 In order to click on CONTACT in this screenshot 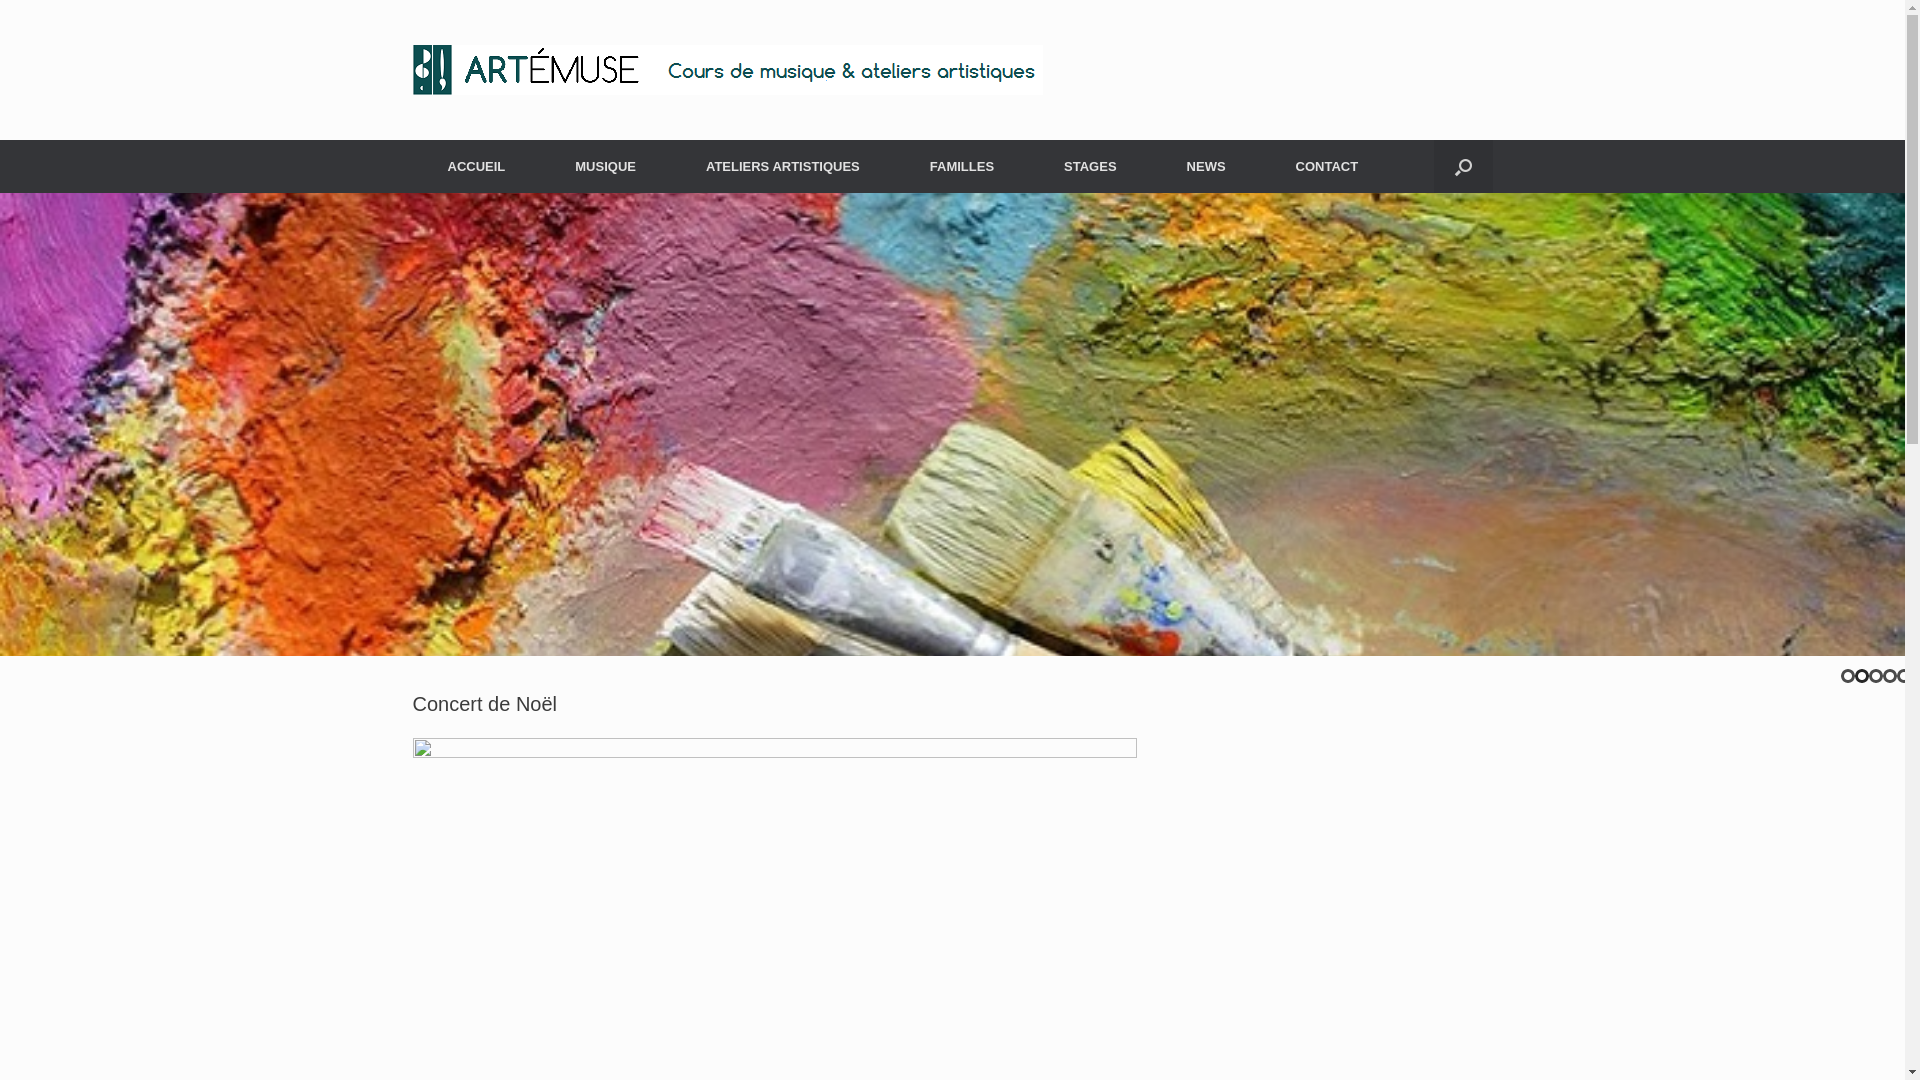, I will do `click(1328, 166)`.